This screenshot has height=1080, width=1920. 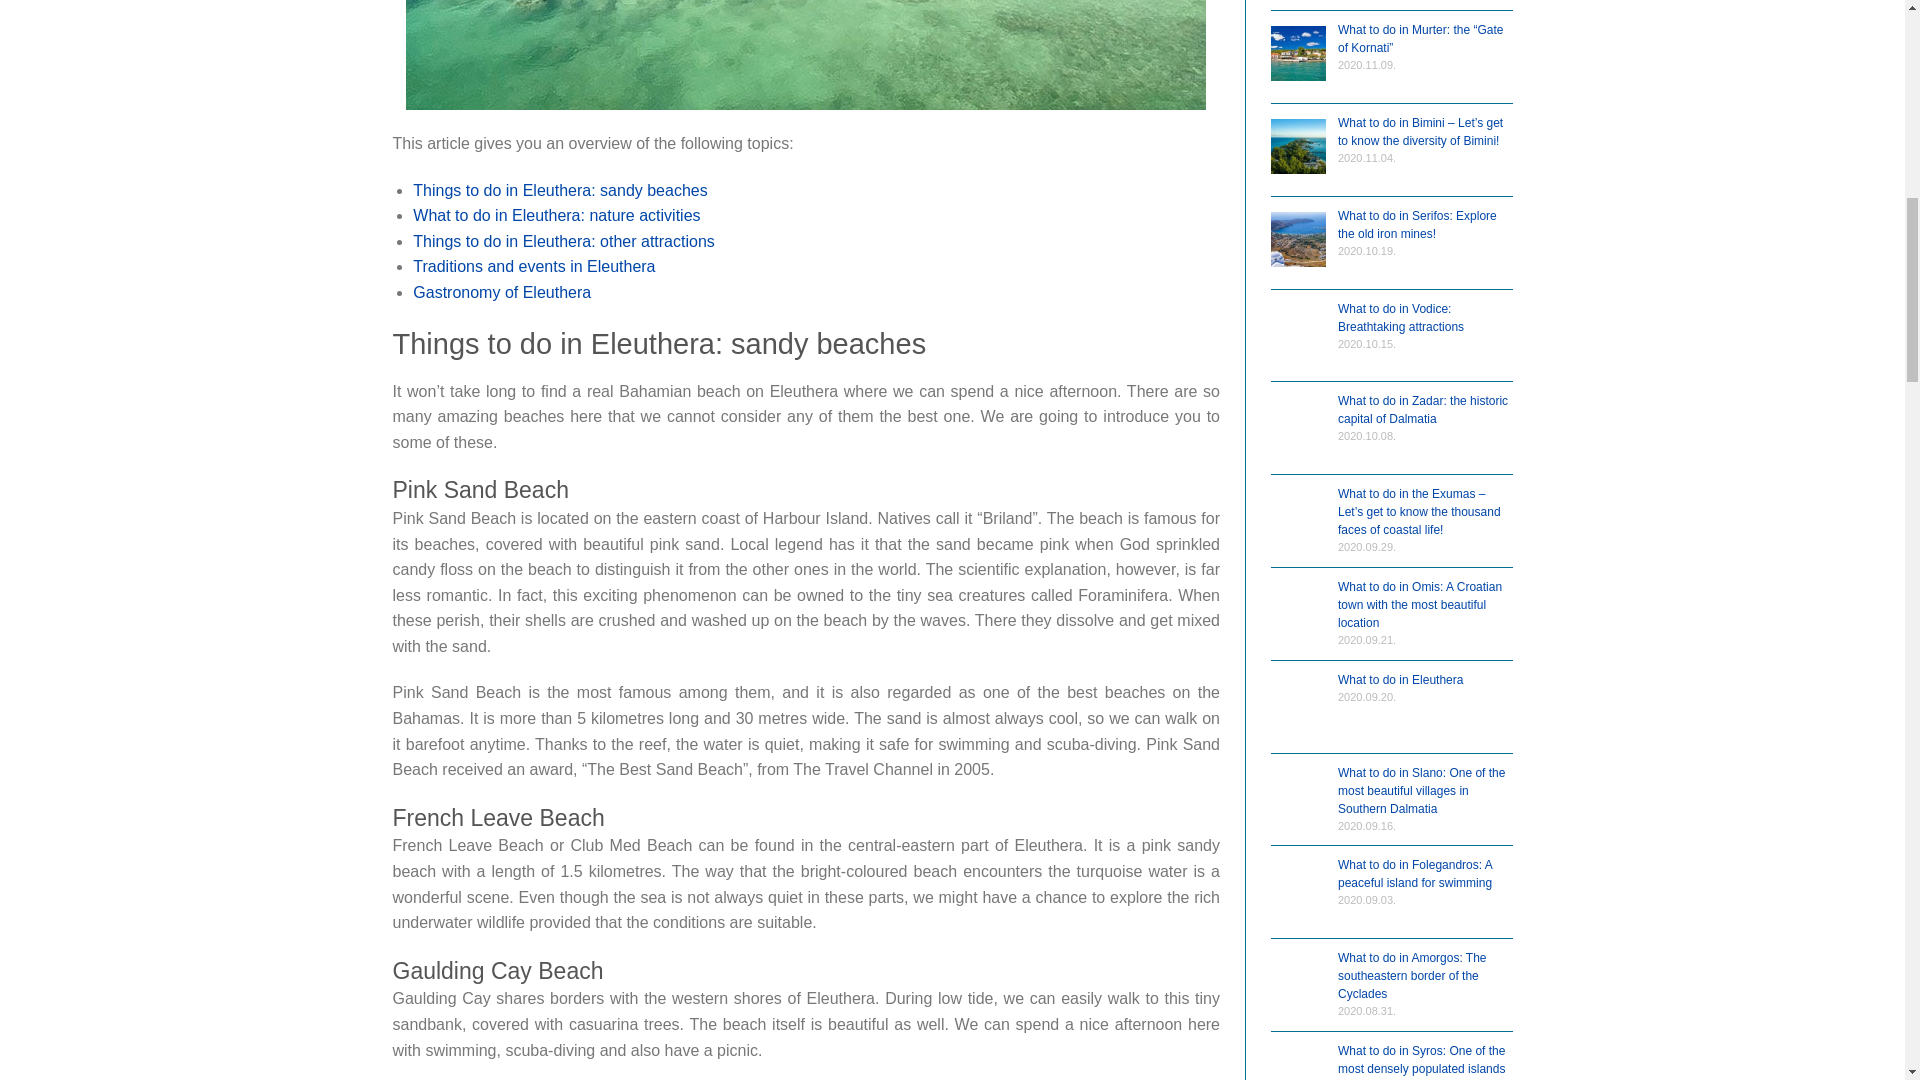 I want to click on Things to do in Eleuthera: other attractions, so click(x=563, y=241).